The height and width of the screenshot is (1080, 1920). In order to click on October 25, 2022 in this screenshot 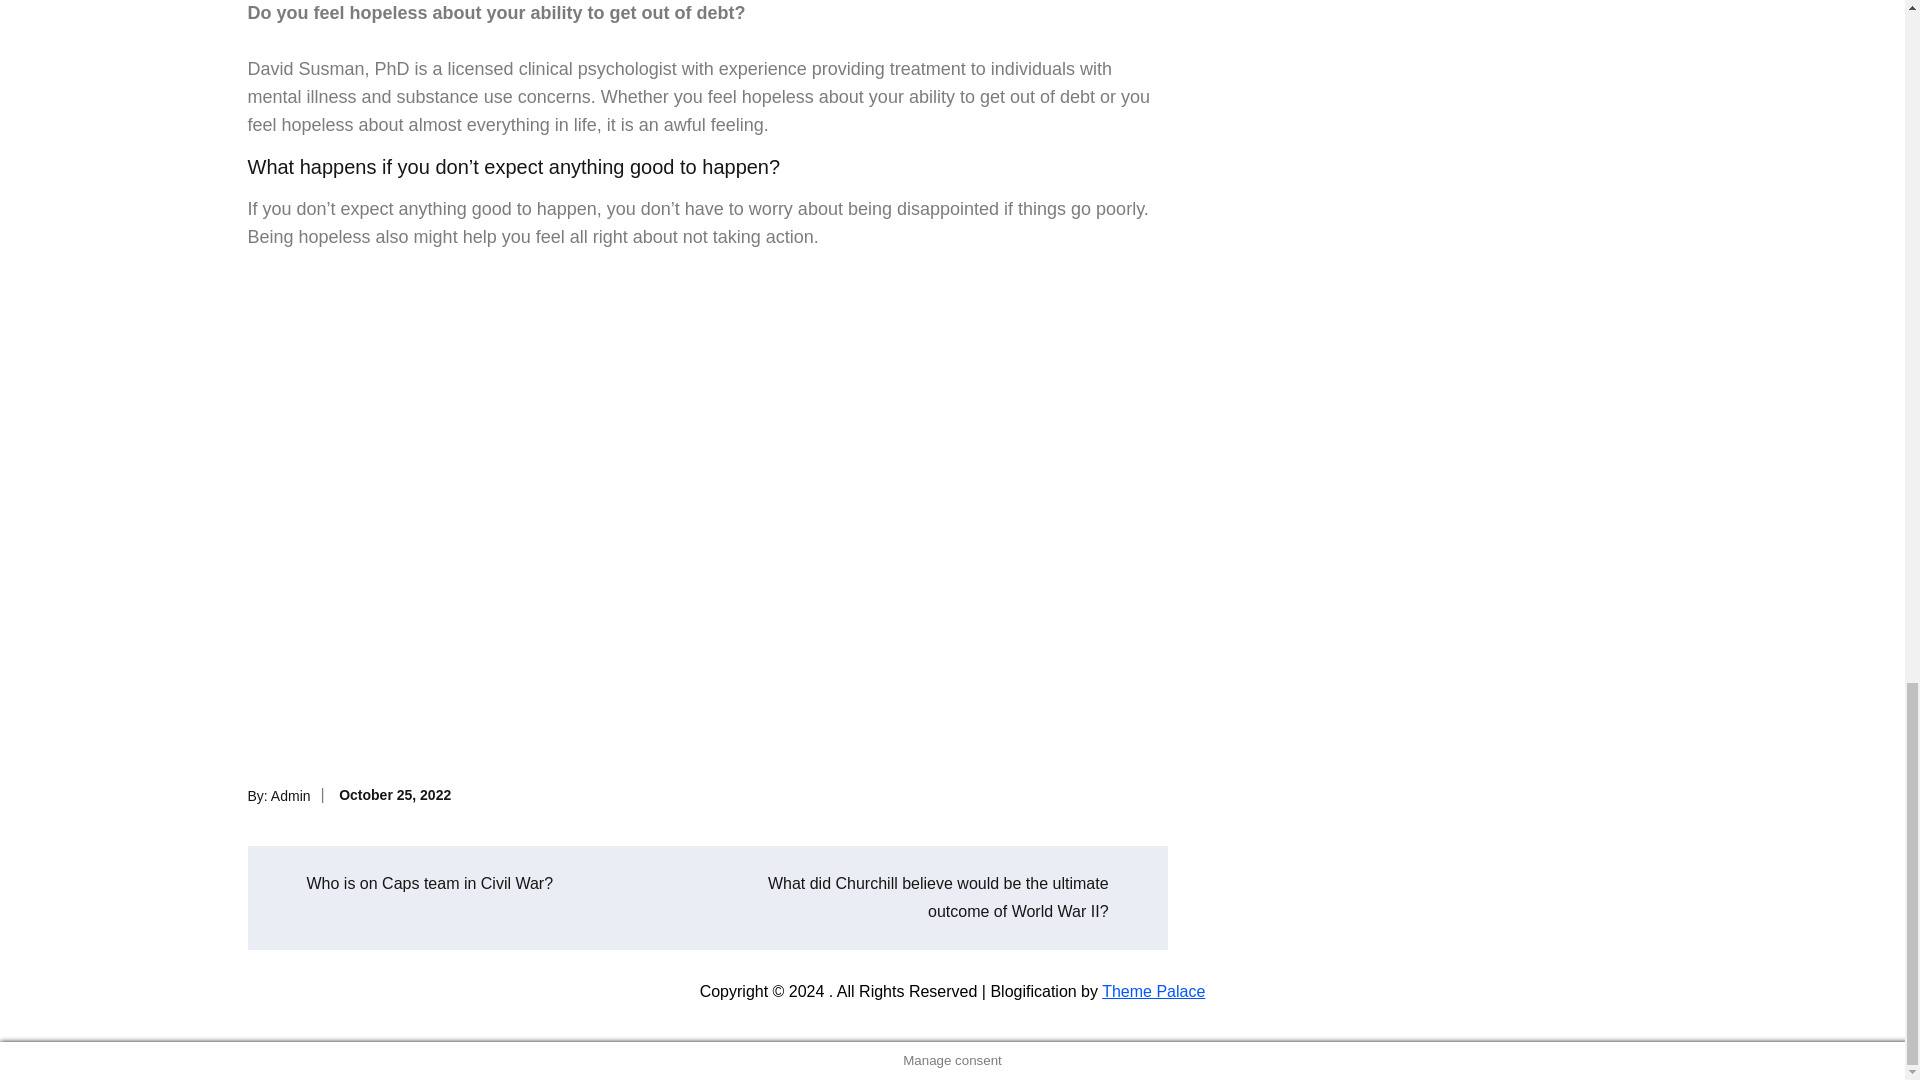, I will do `click(395, 795)`.